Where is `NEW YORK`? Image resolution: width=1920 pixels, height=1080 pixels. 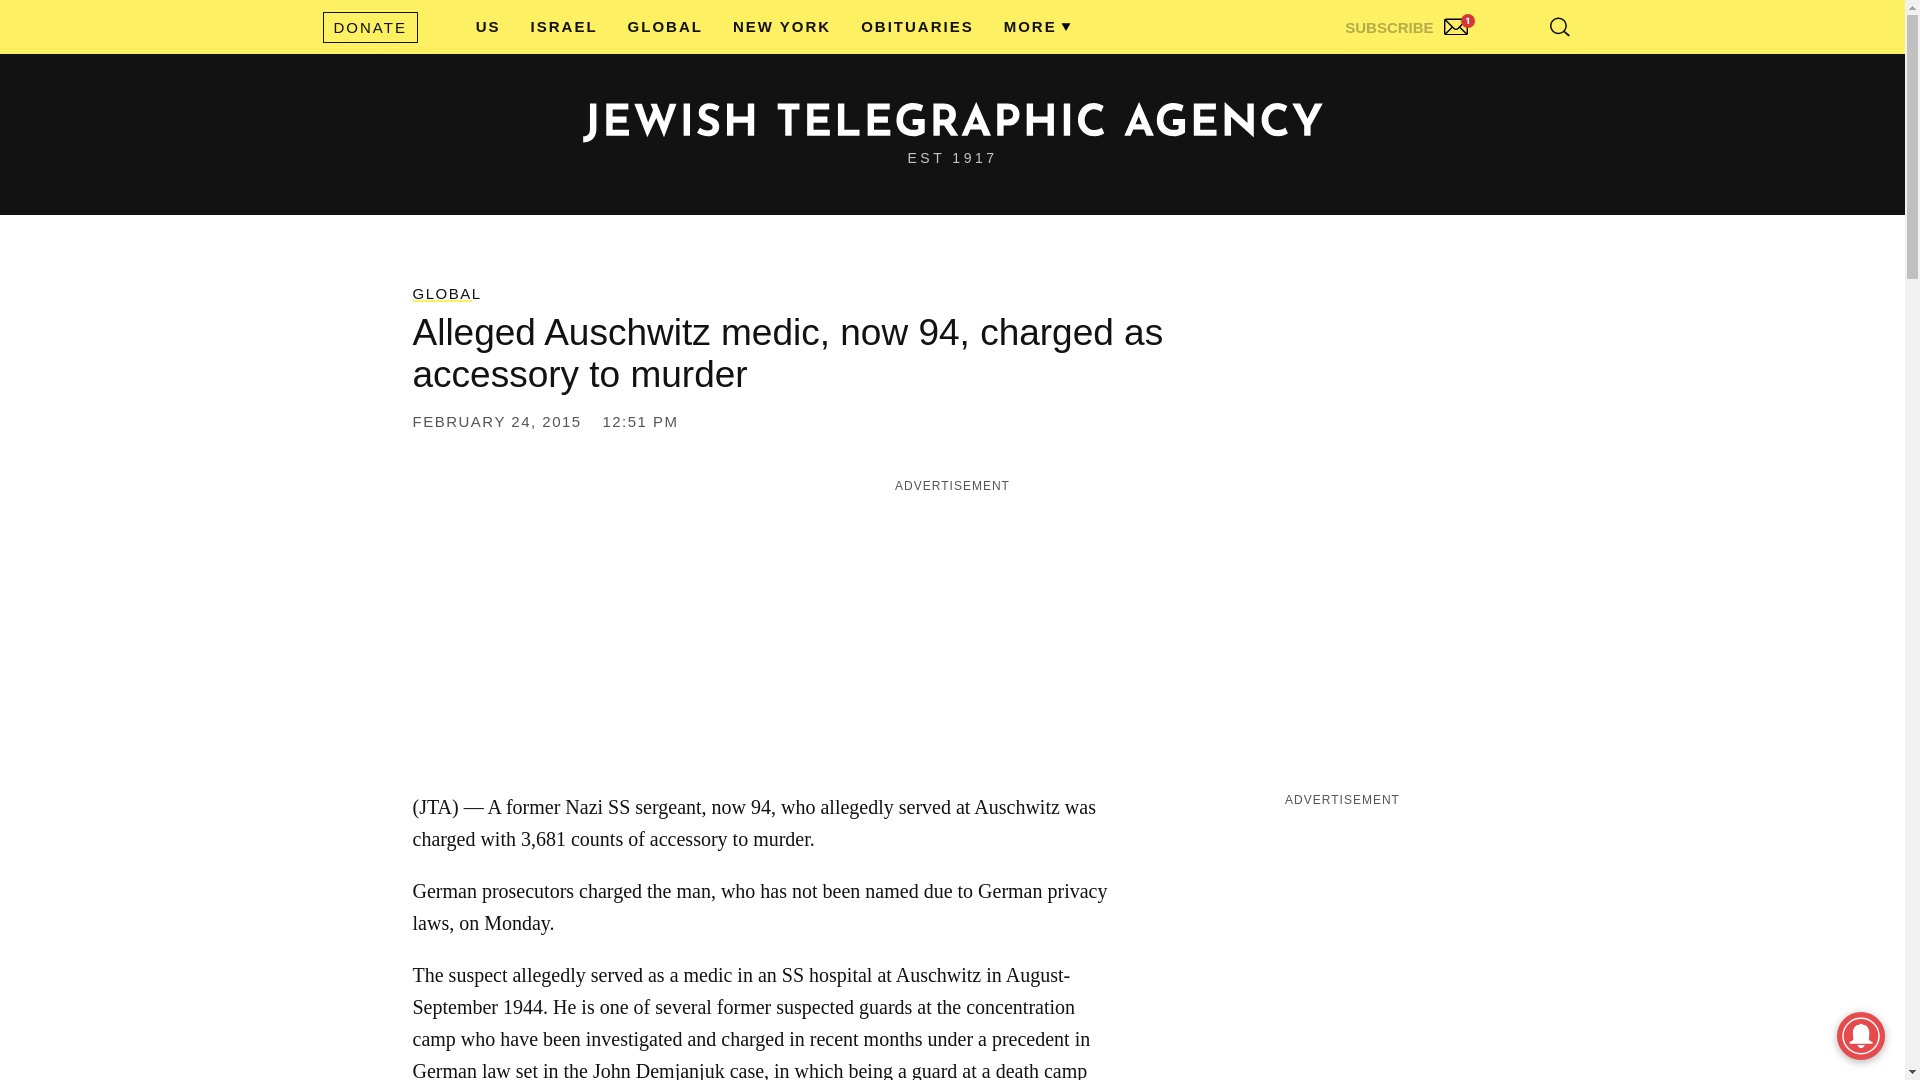 NEW YORK is located at coordinates (782, 26).